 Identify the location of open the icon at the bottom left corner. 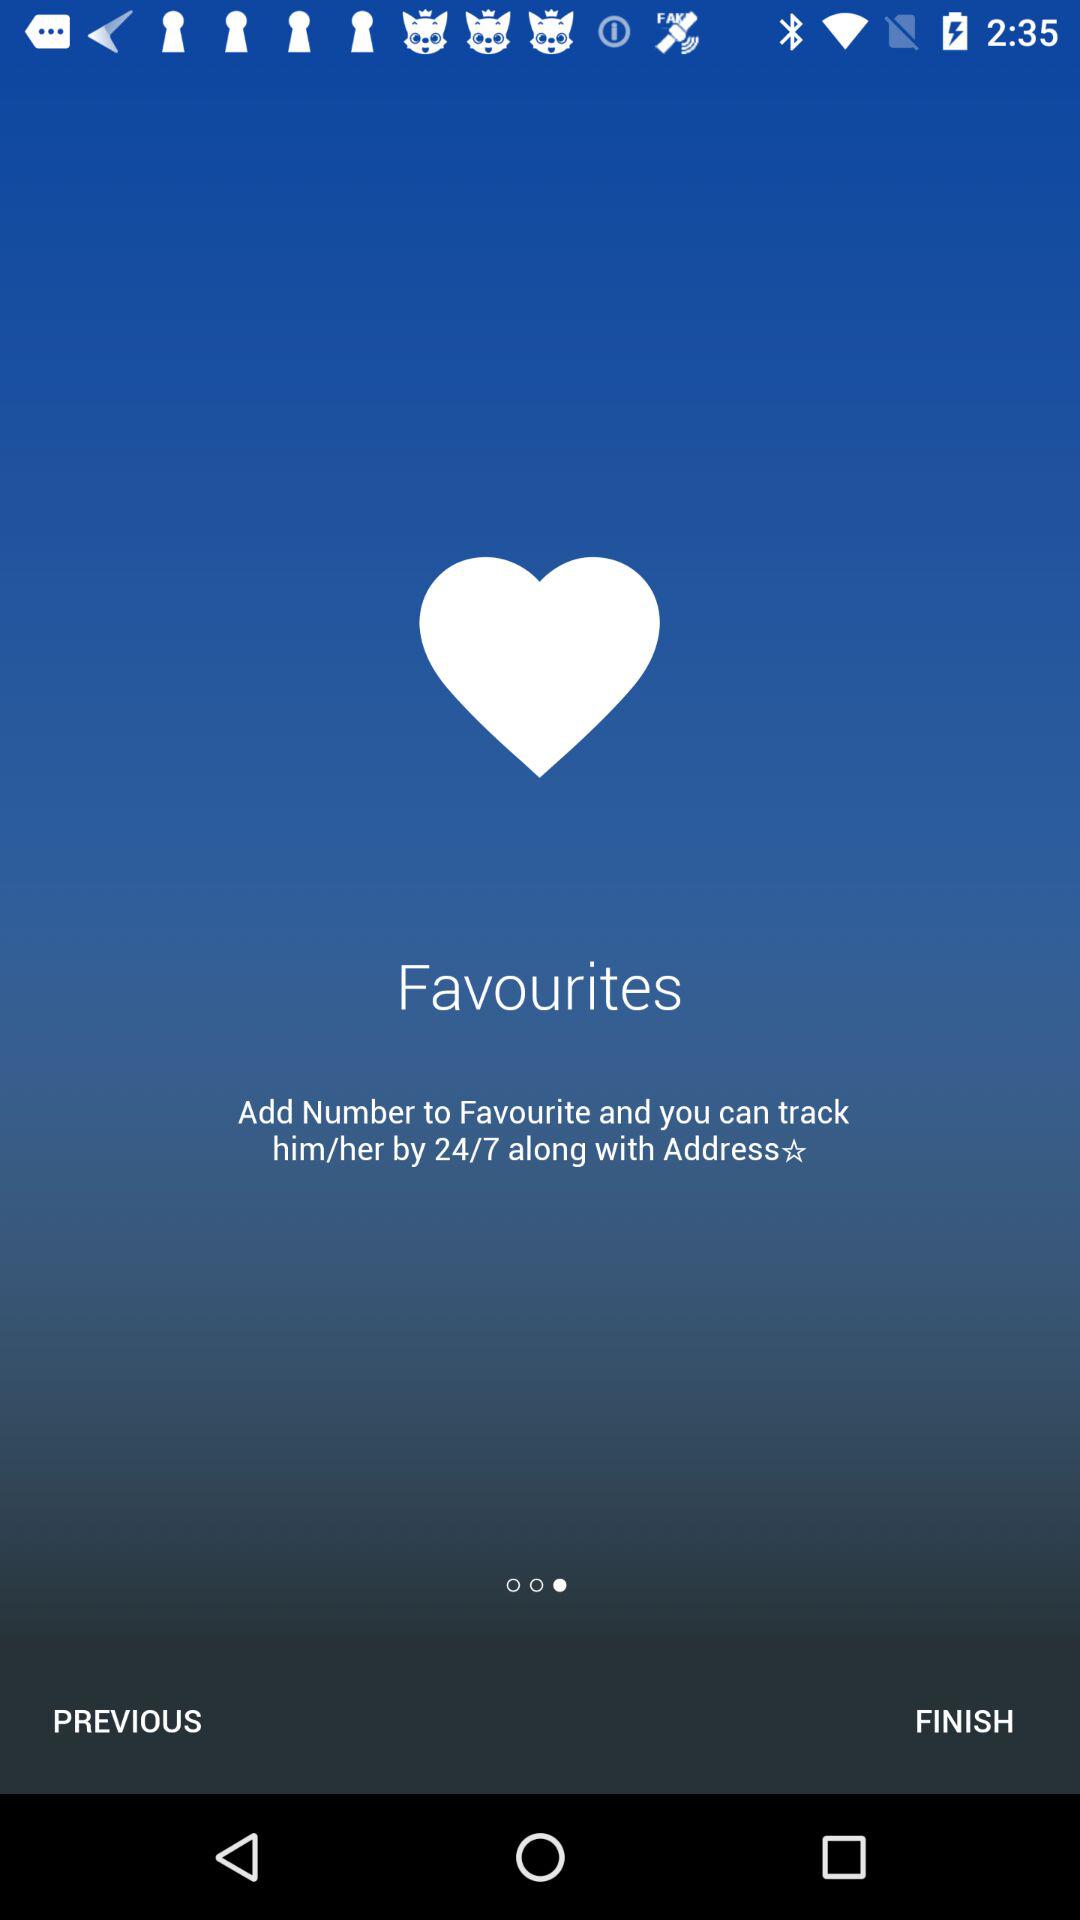
(127, 1720).